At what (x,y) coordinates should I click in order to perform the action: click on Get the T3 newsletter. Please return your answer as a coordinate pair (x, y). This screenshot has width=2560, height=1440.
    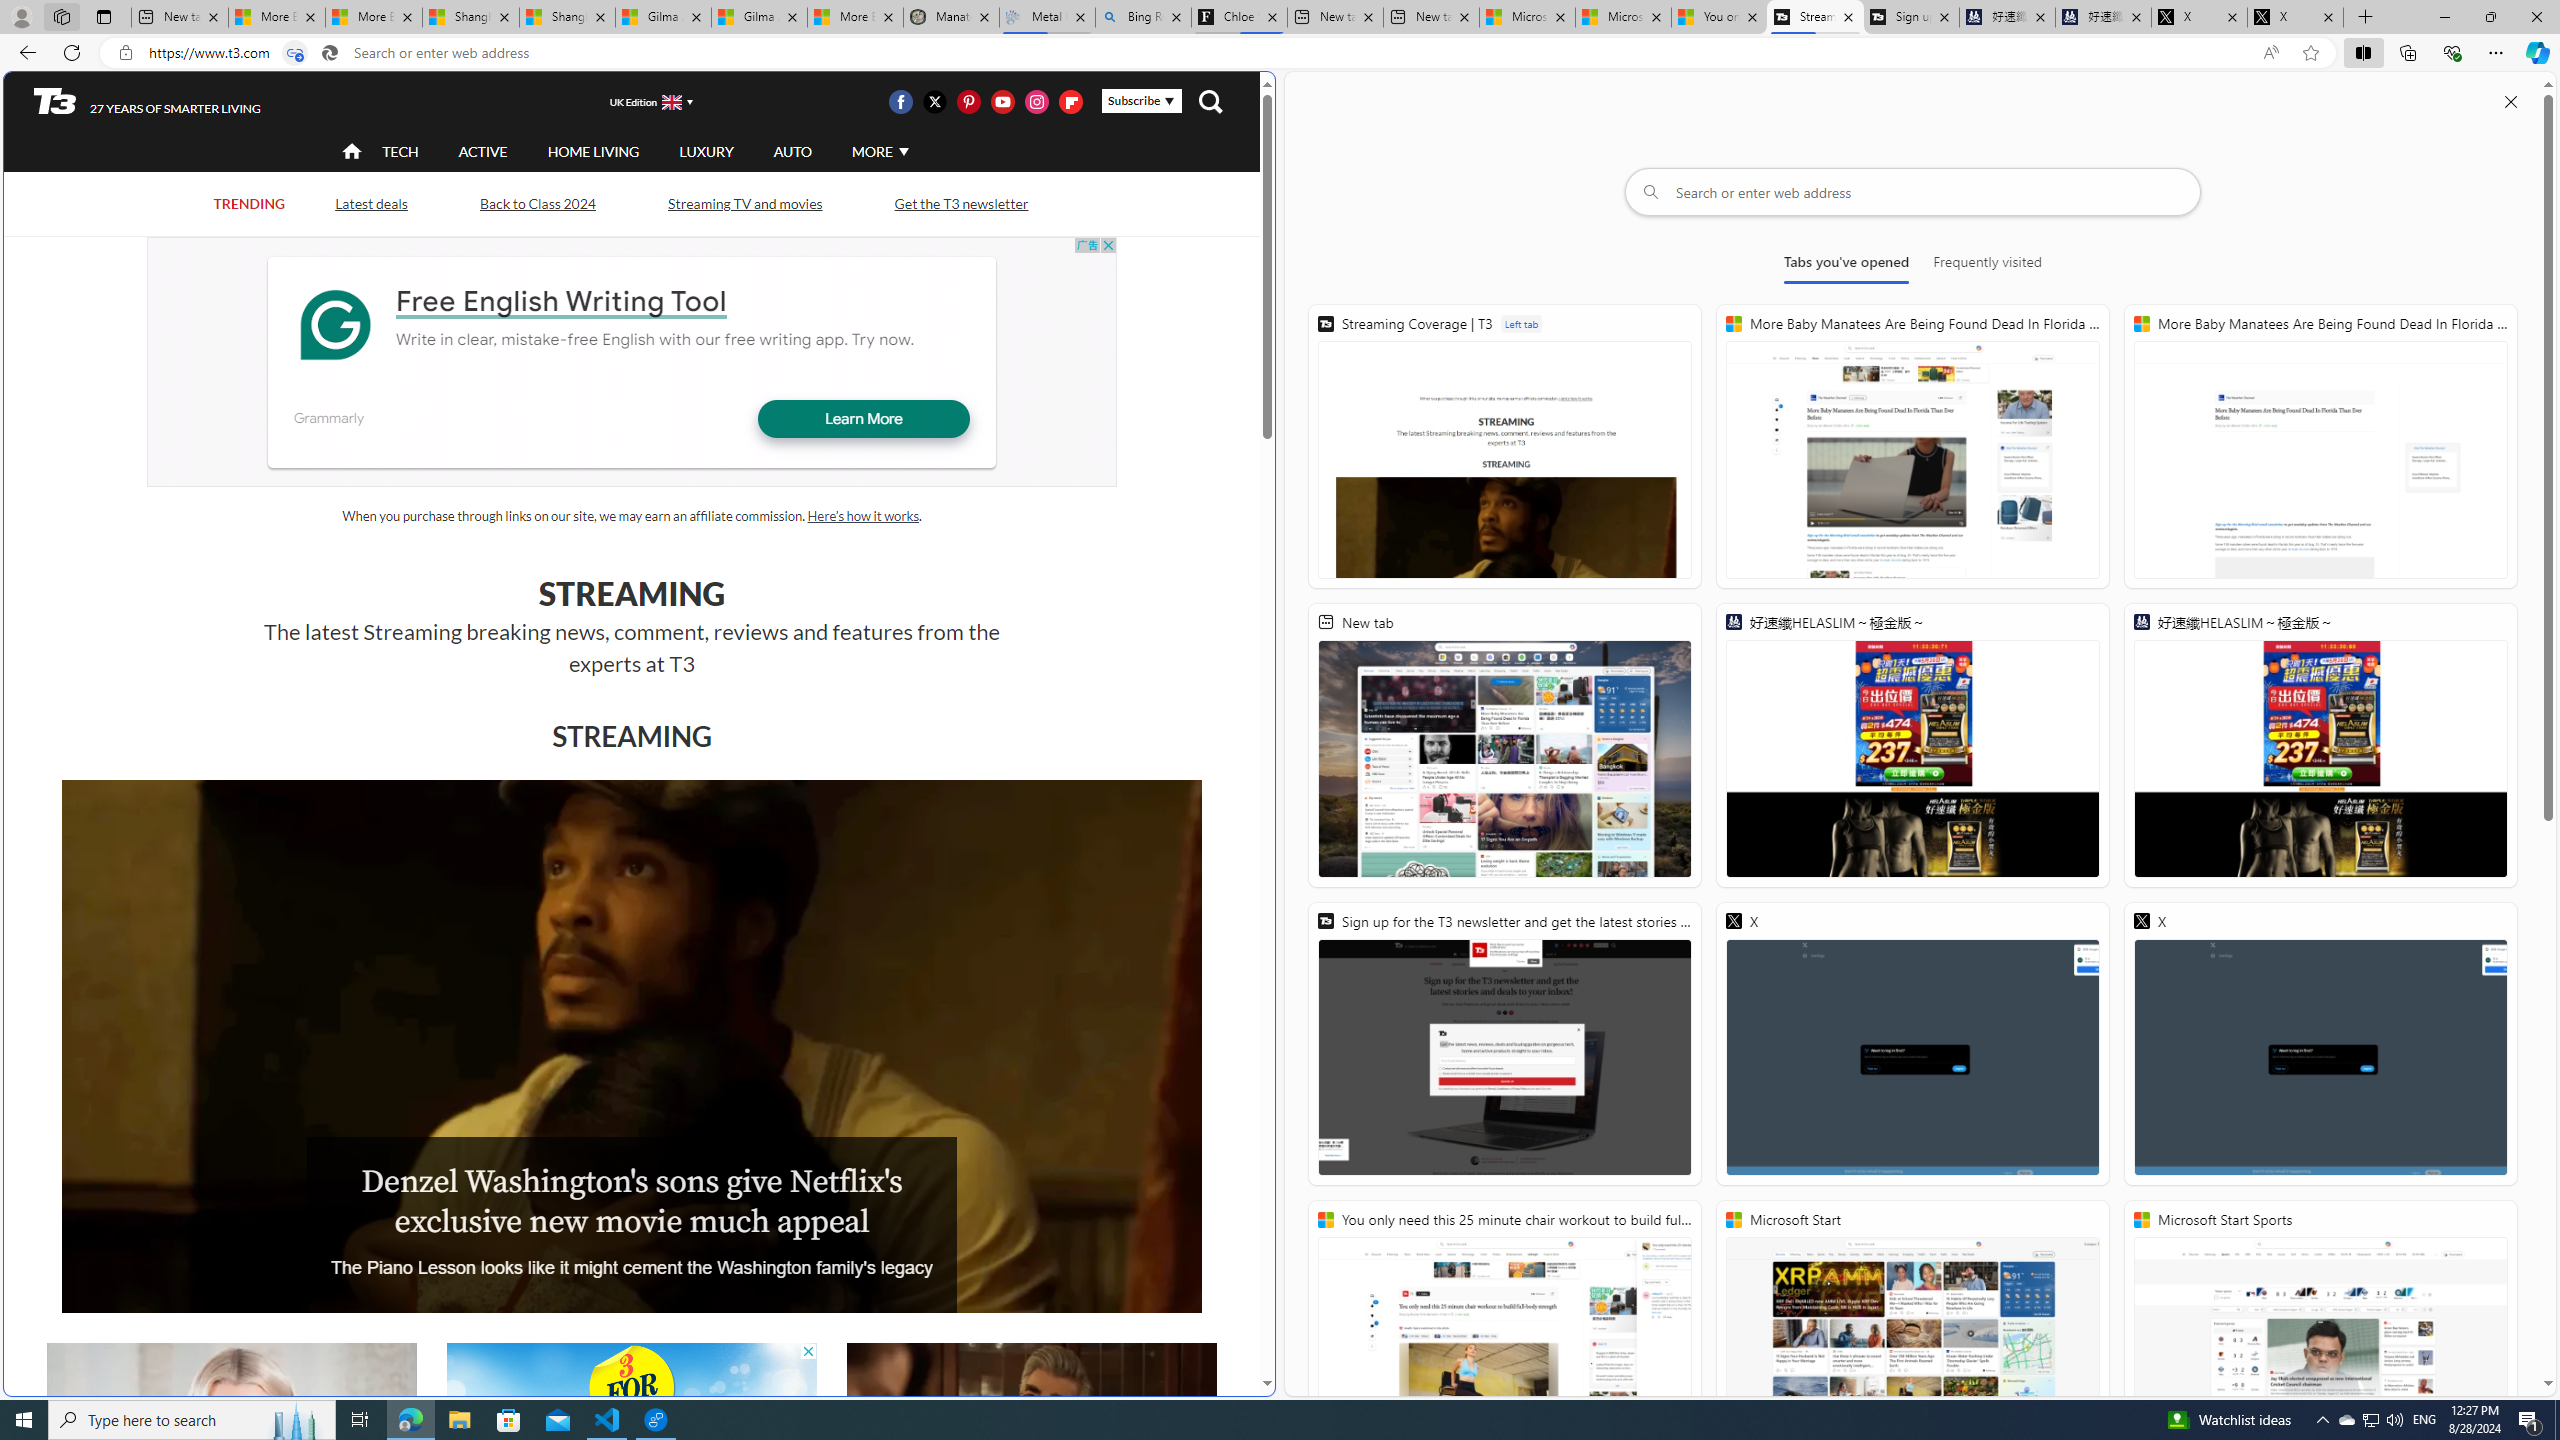
    Looking at the image, I should click on (960, 203).